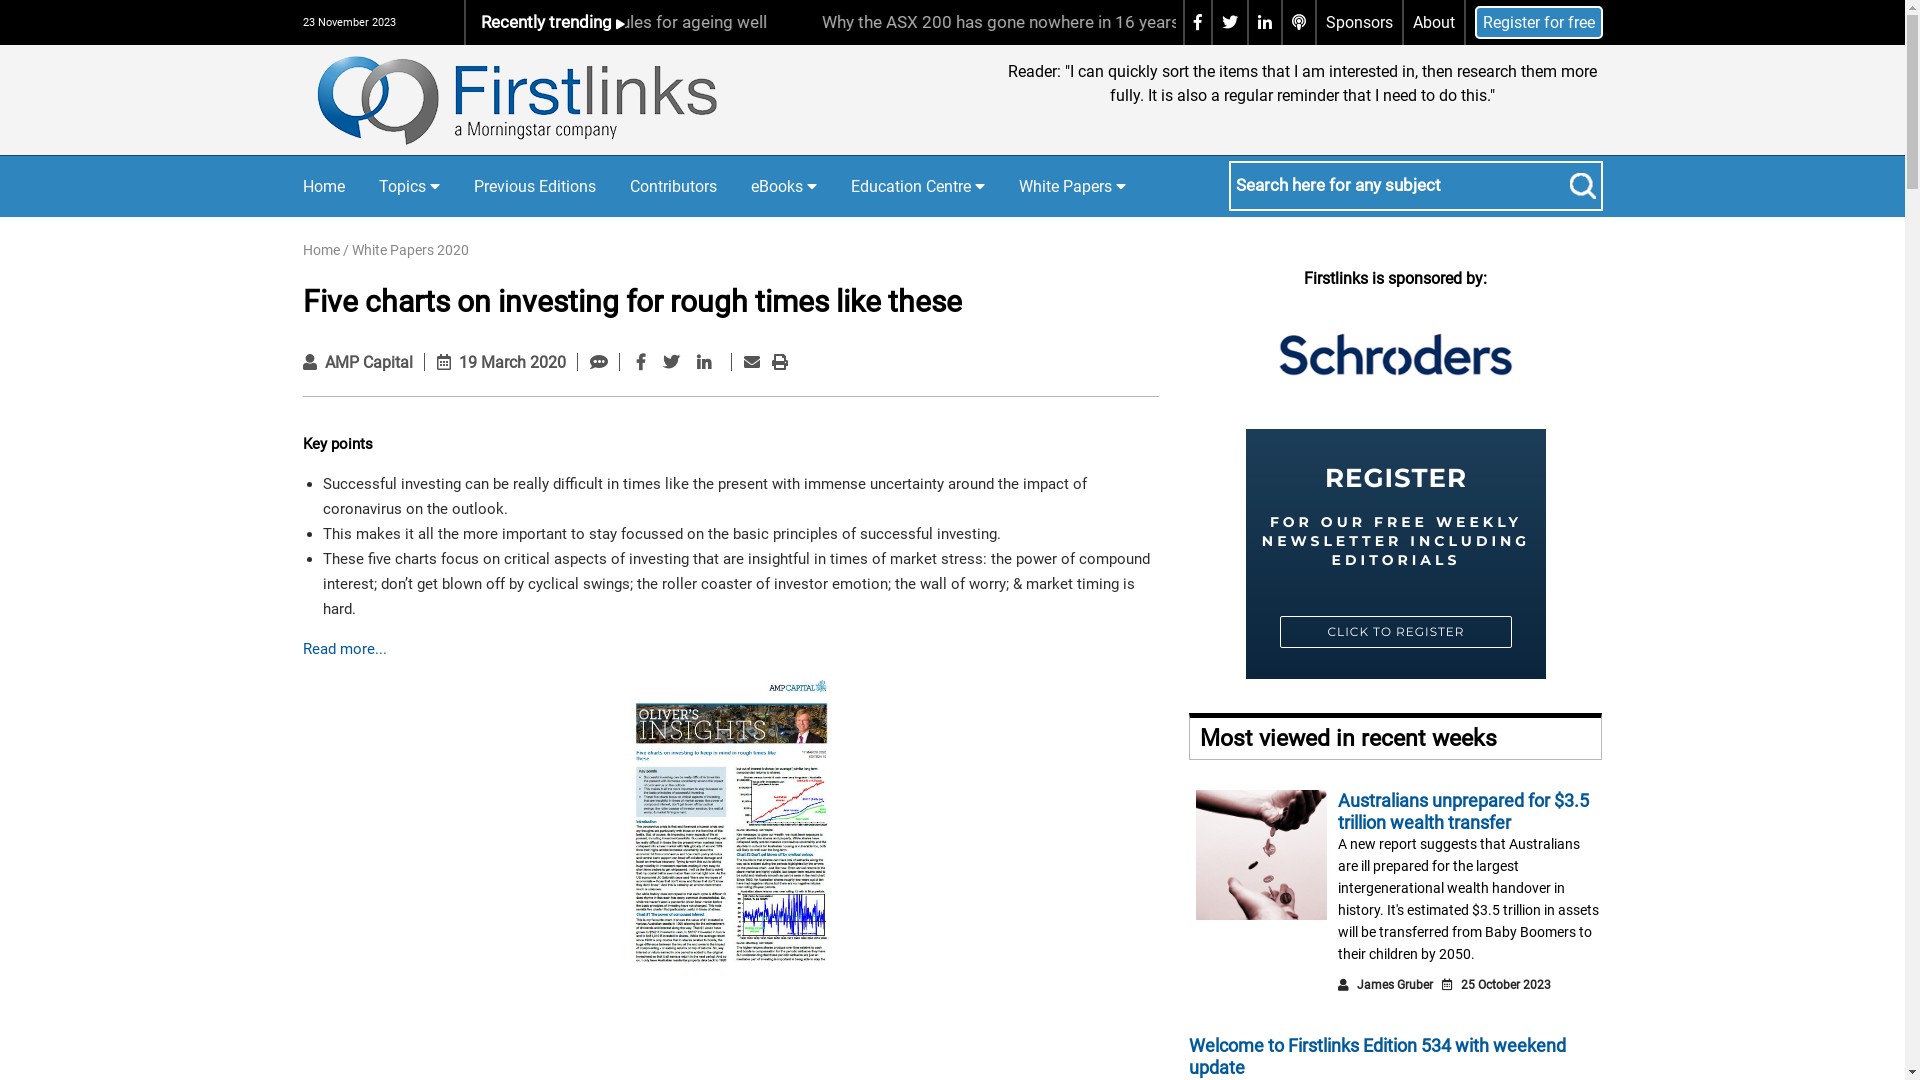 This screenshot has height=1080, width=1920. I want to click on Email, so click(752, 362).